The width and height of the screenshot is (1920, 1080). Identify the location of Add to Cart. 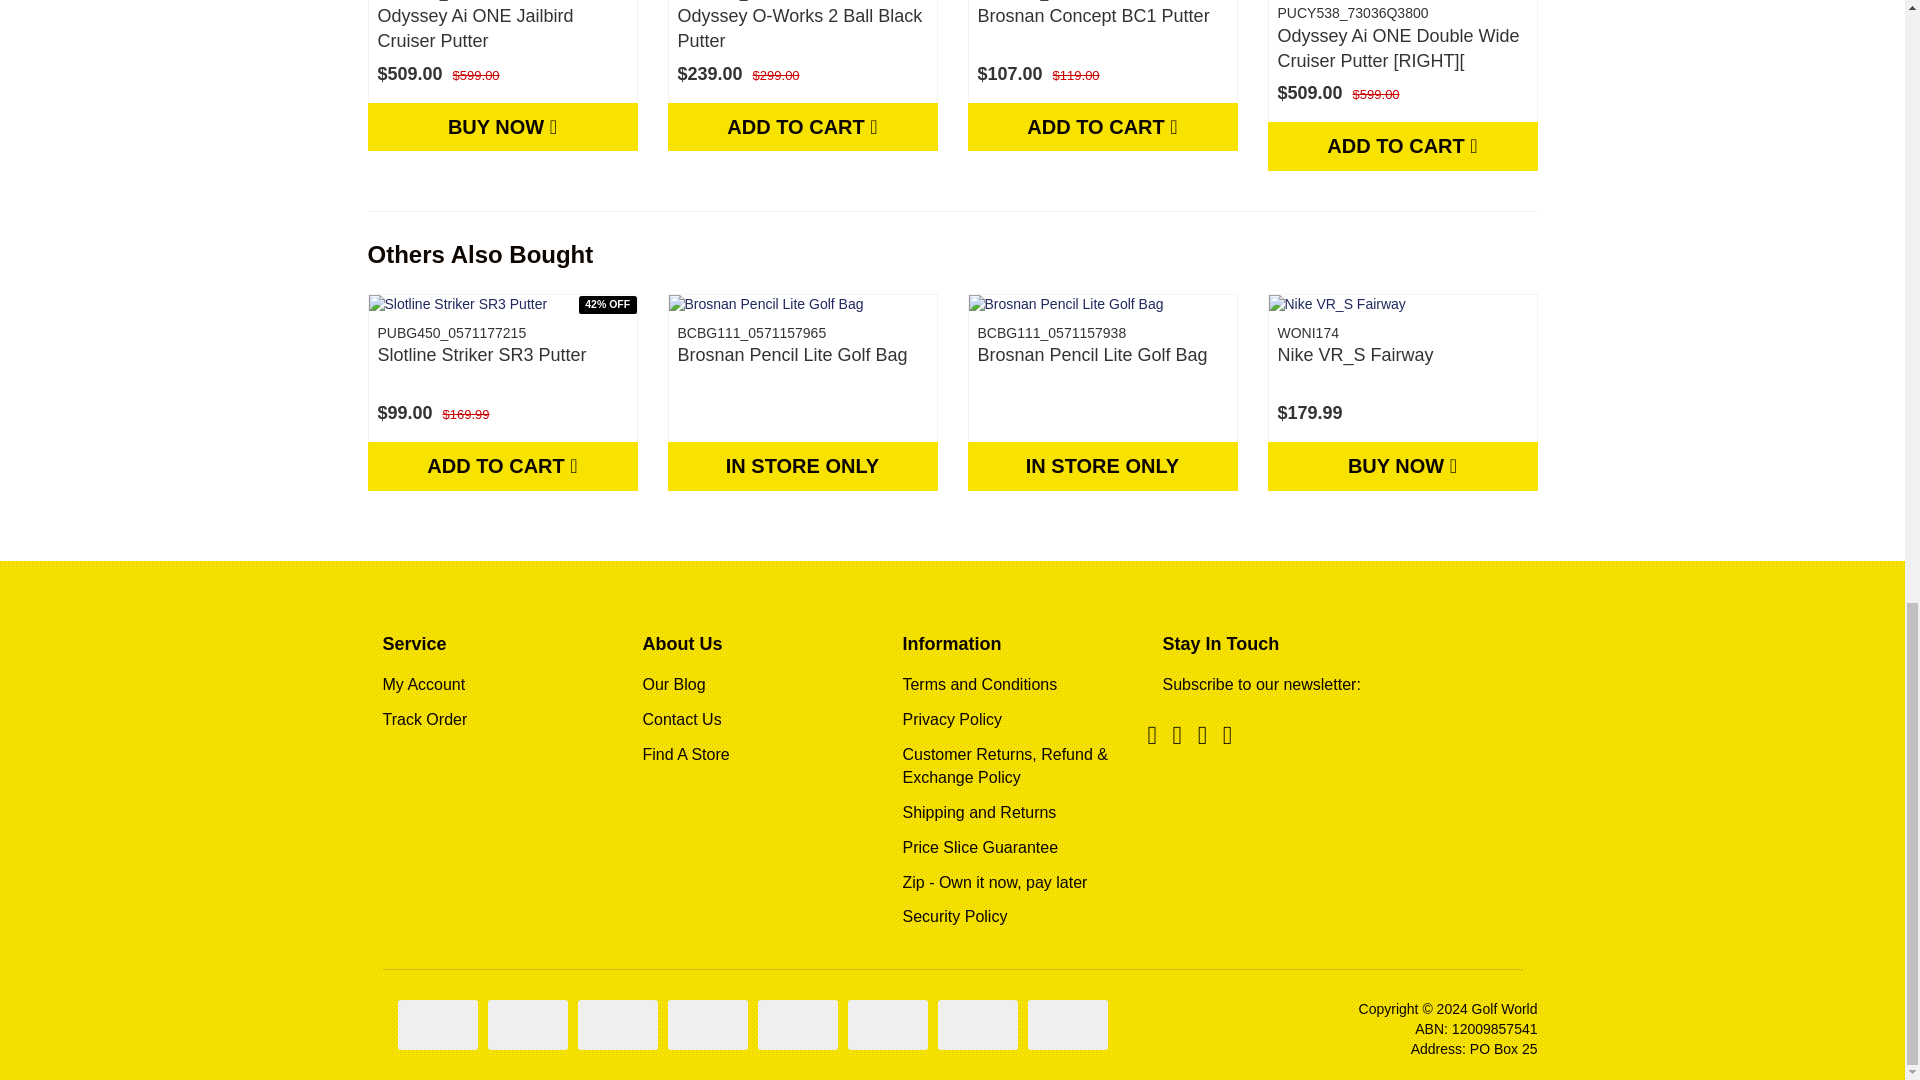
(1102, 126).